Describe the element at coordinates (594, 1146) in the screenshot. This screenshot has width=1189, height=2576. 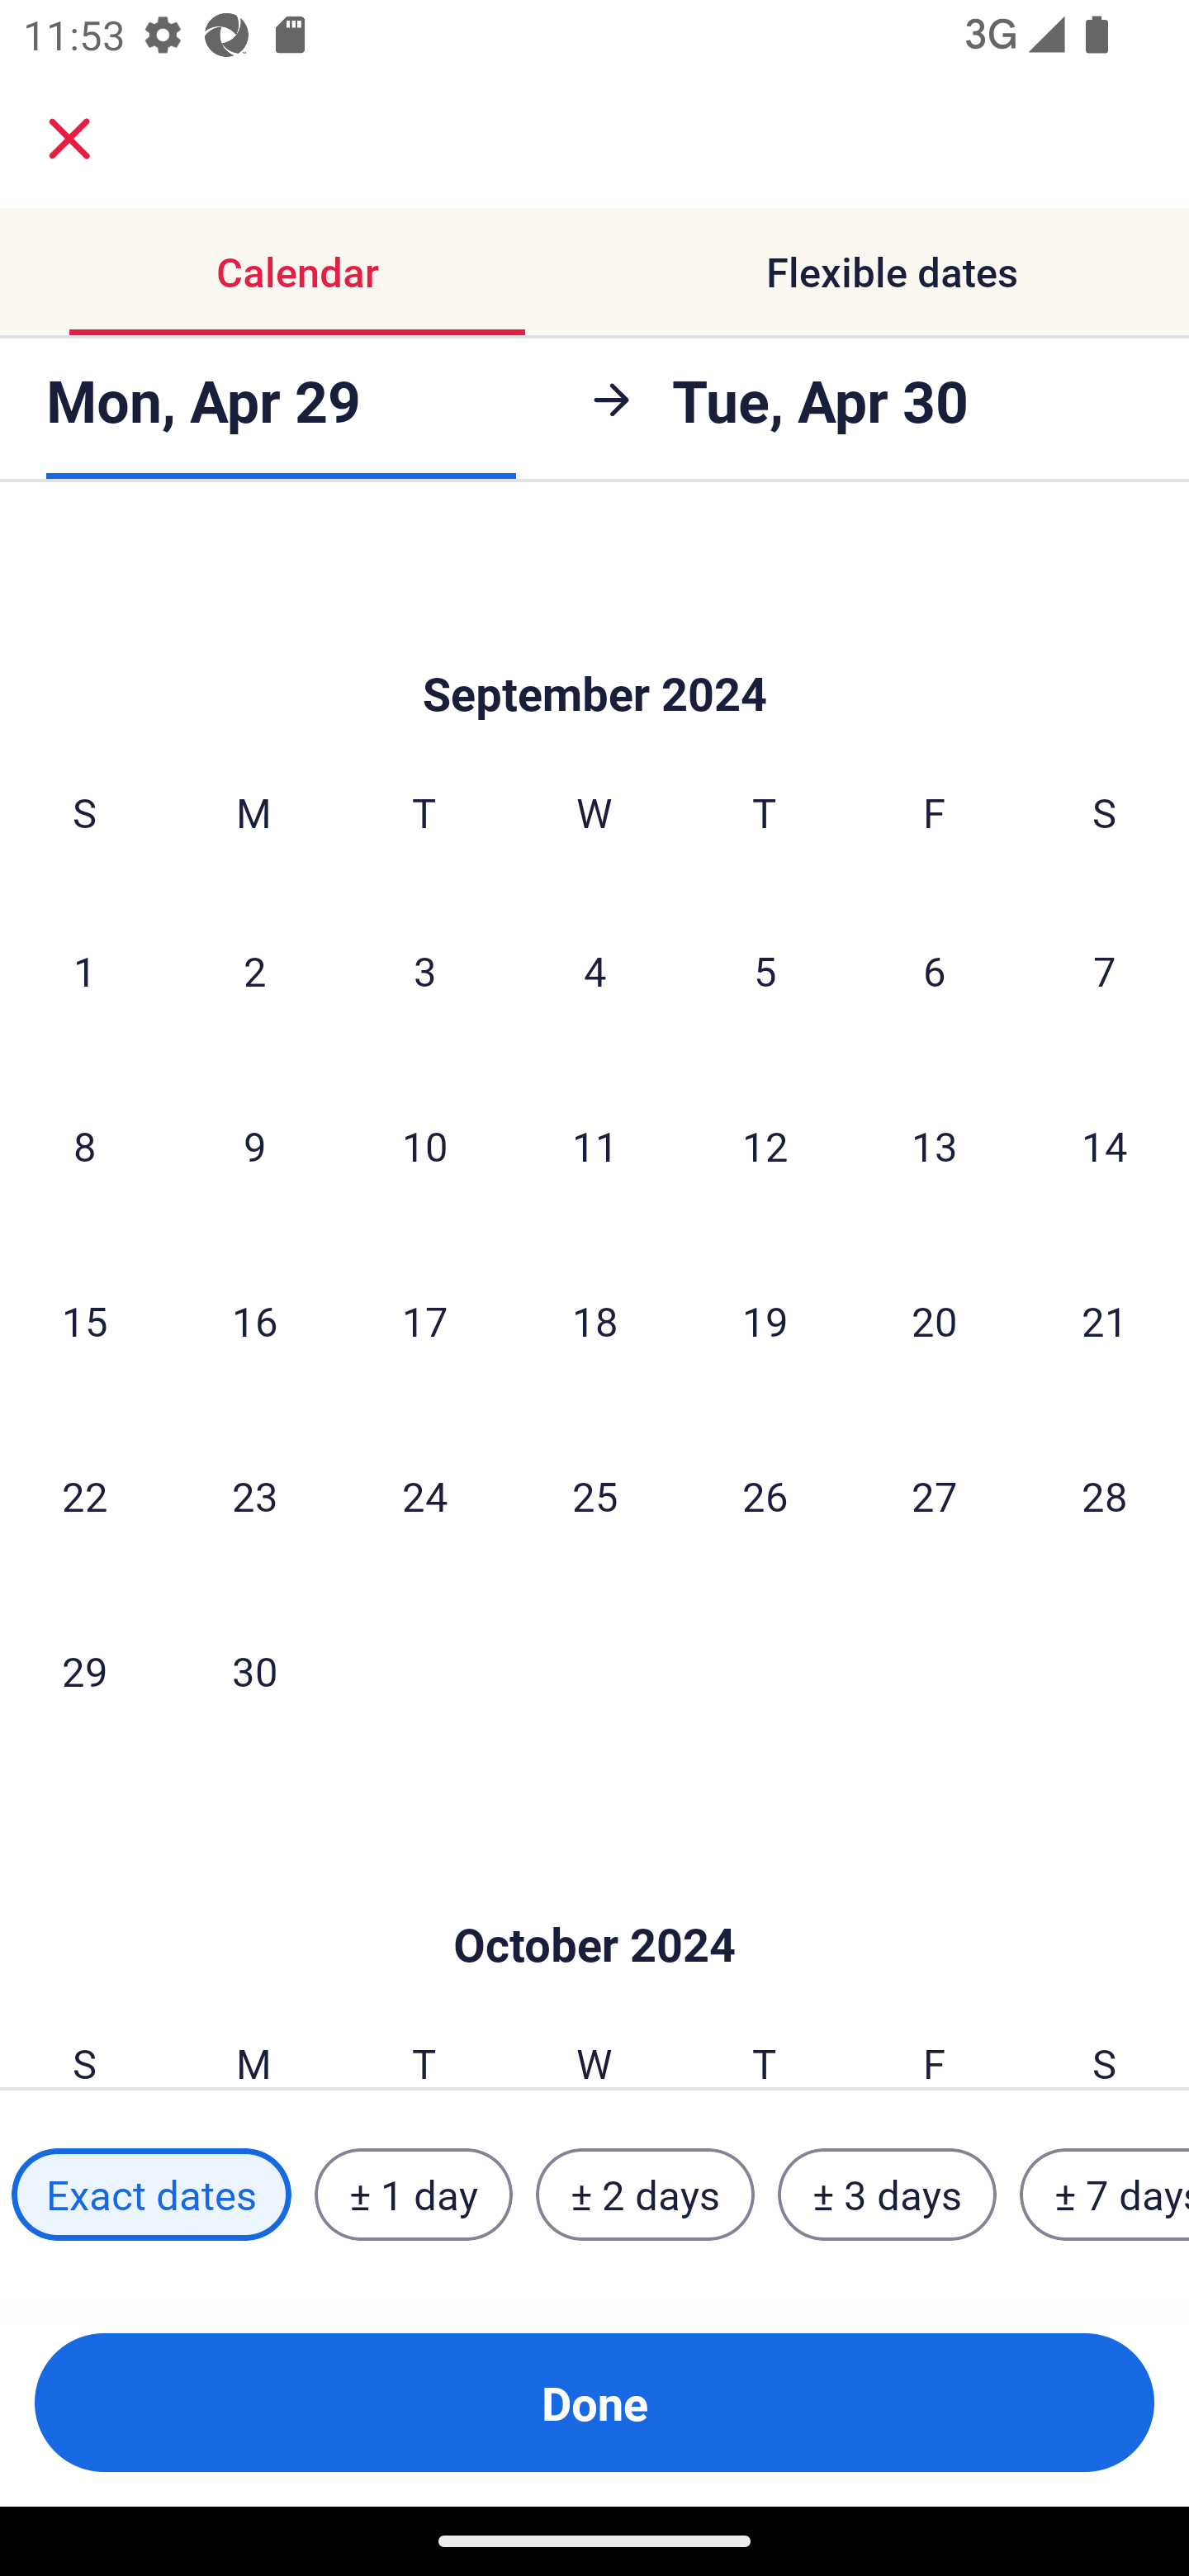
I see `11 Wednesday, September 11, 2024` at that location.